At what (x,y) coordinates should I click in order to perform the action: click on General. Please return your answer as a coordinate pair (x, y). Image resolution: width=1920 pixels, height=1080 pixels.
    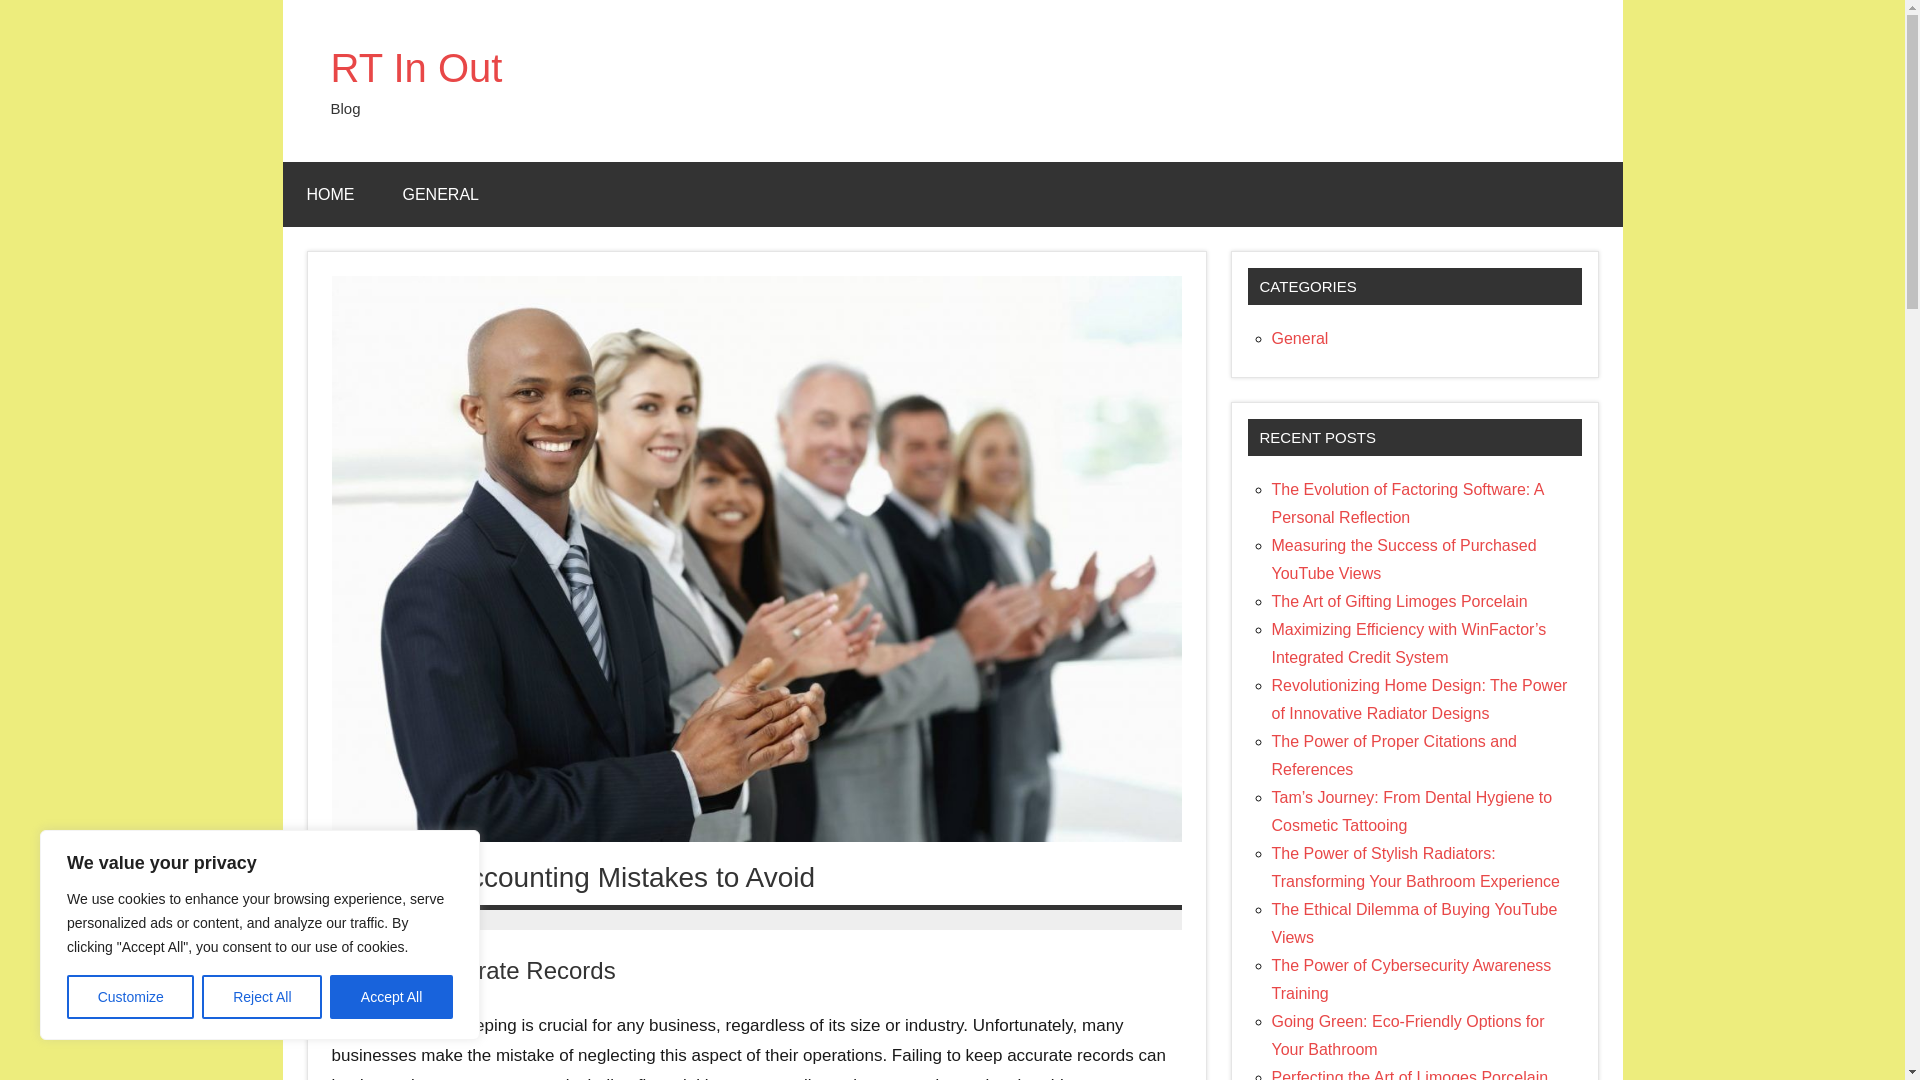
    Looking at the image, I should click on (1300, 338).